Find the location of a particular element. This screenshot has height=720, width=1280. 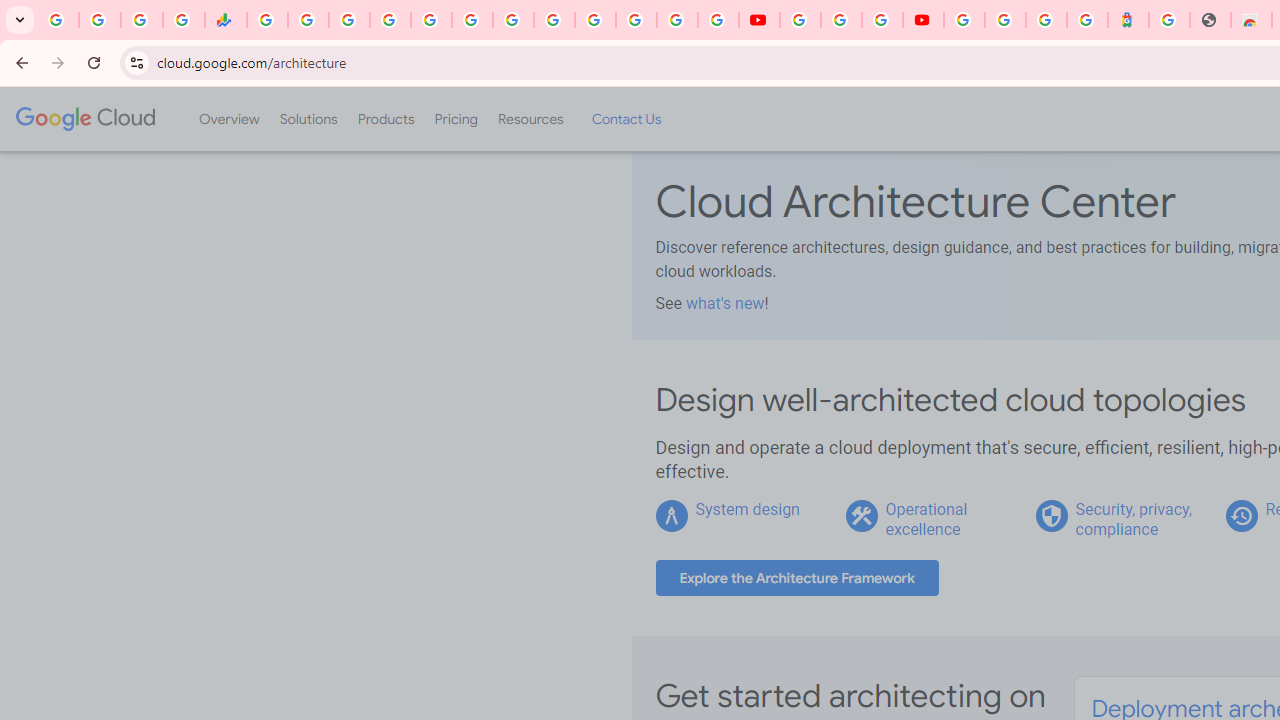

Privacy Checkup is located at coordinates (718, 20).